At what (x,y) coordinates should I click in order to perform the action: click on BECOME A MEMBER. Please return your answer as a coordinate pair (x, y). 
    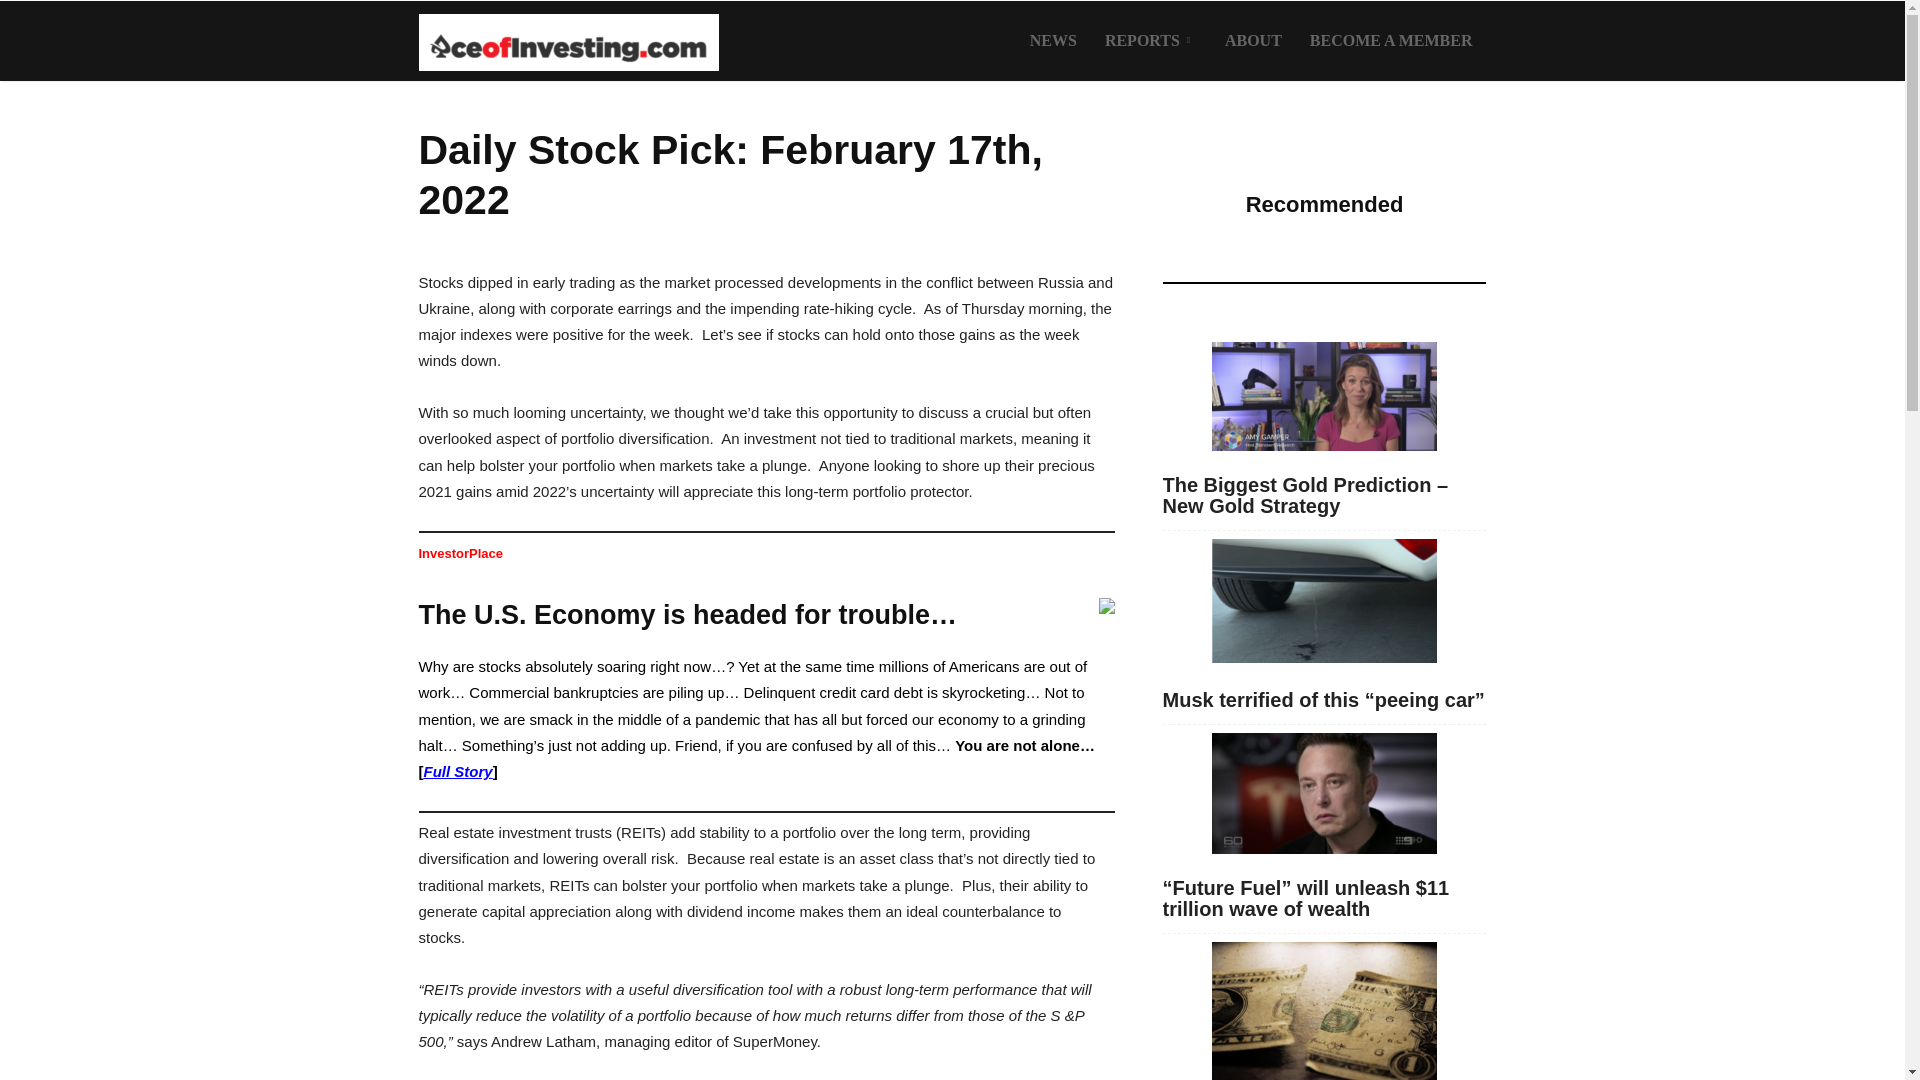
    Looking at the image, I should click on (1391, 41).